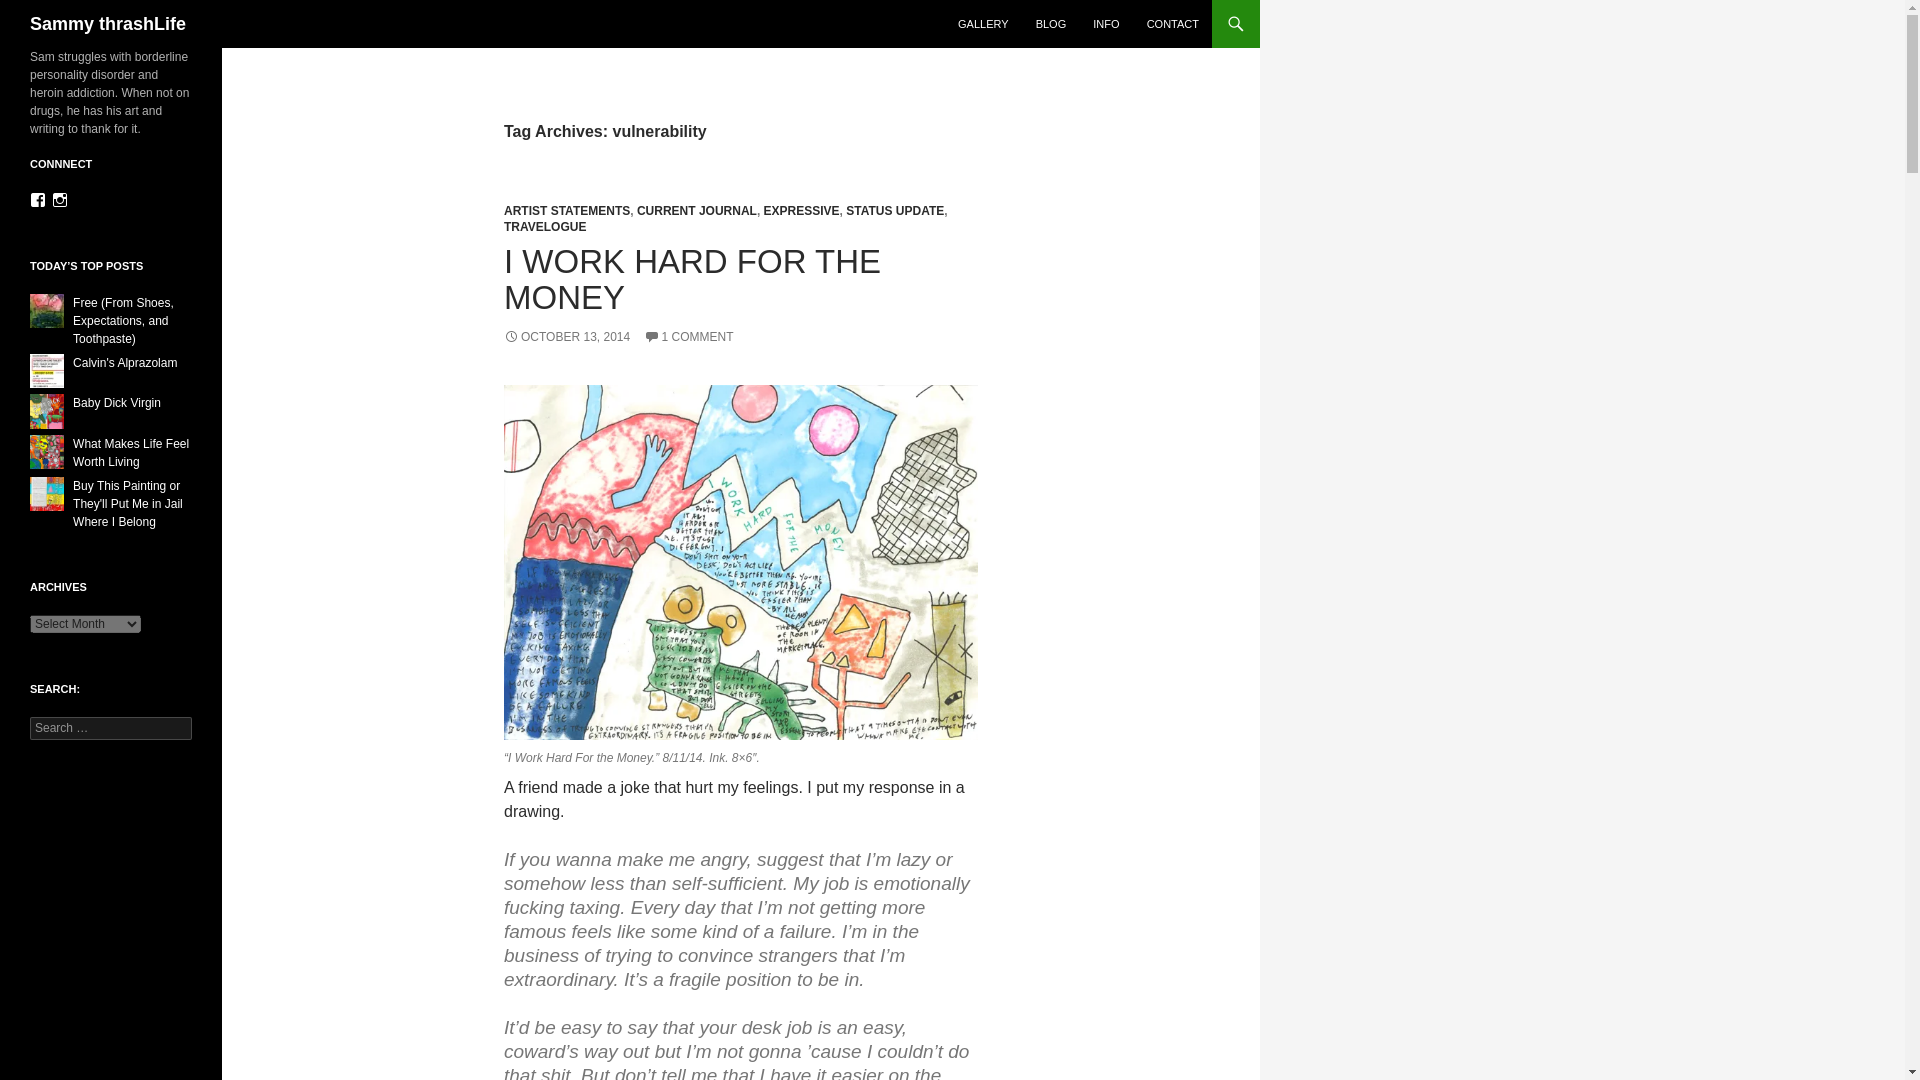  What do you see at coordinates (566, 211) in the screenshot?
I see `ARTIST STATEMENTS` at bounding box center [566, 211].